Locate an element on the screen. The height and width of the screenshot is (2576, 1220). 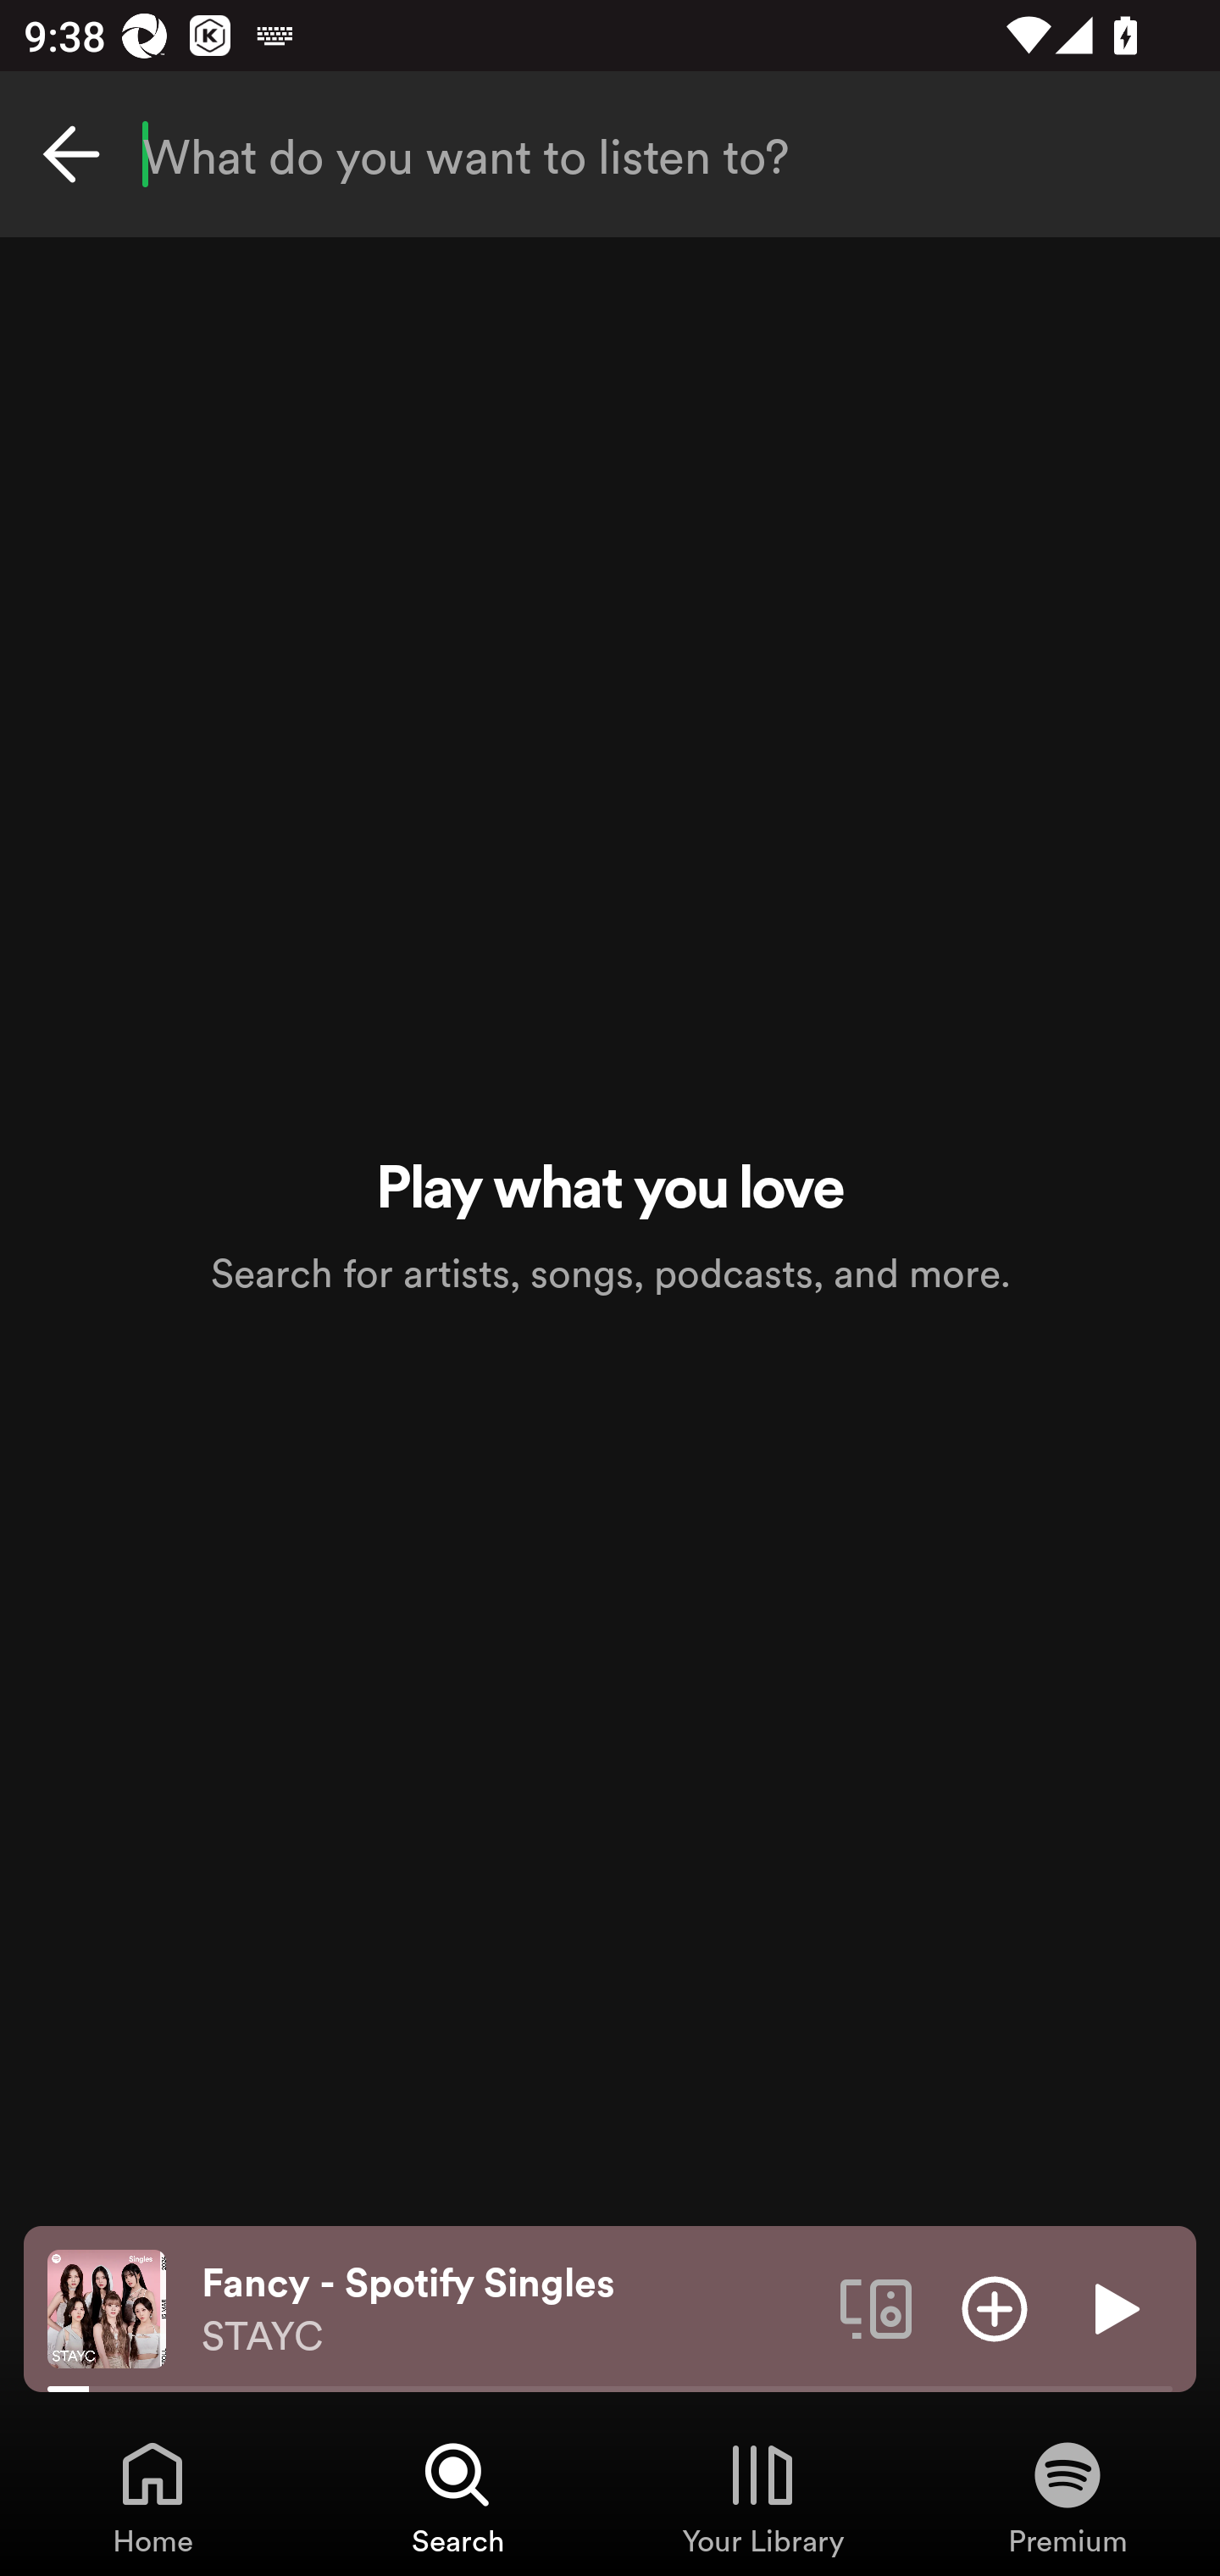
The cover art of the currently playing track is located at coordinates (107, 2307).